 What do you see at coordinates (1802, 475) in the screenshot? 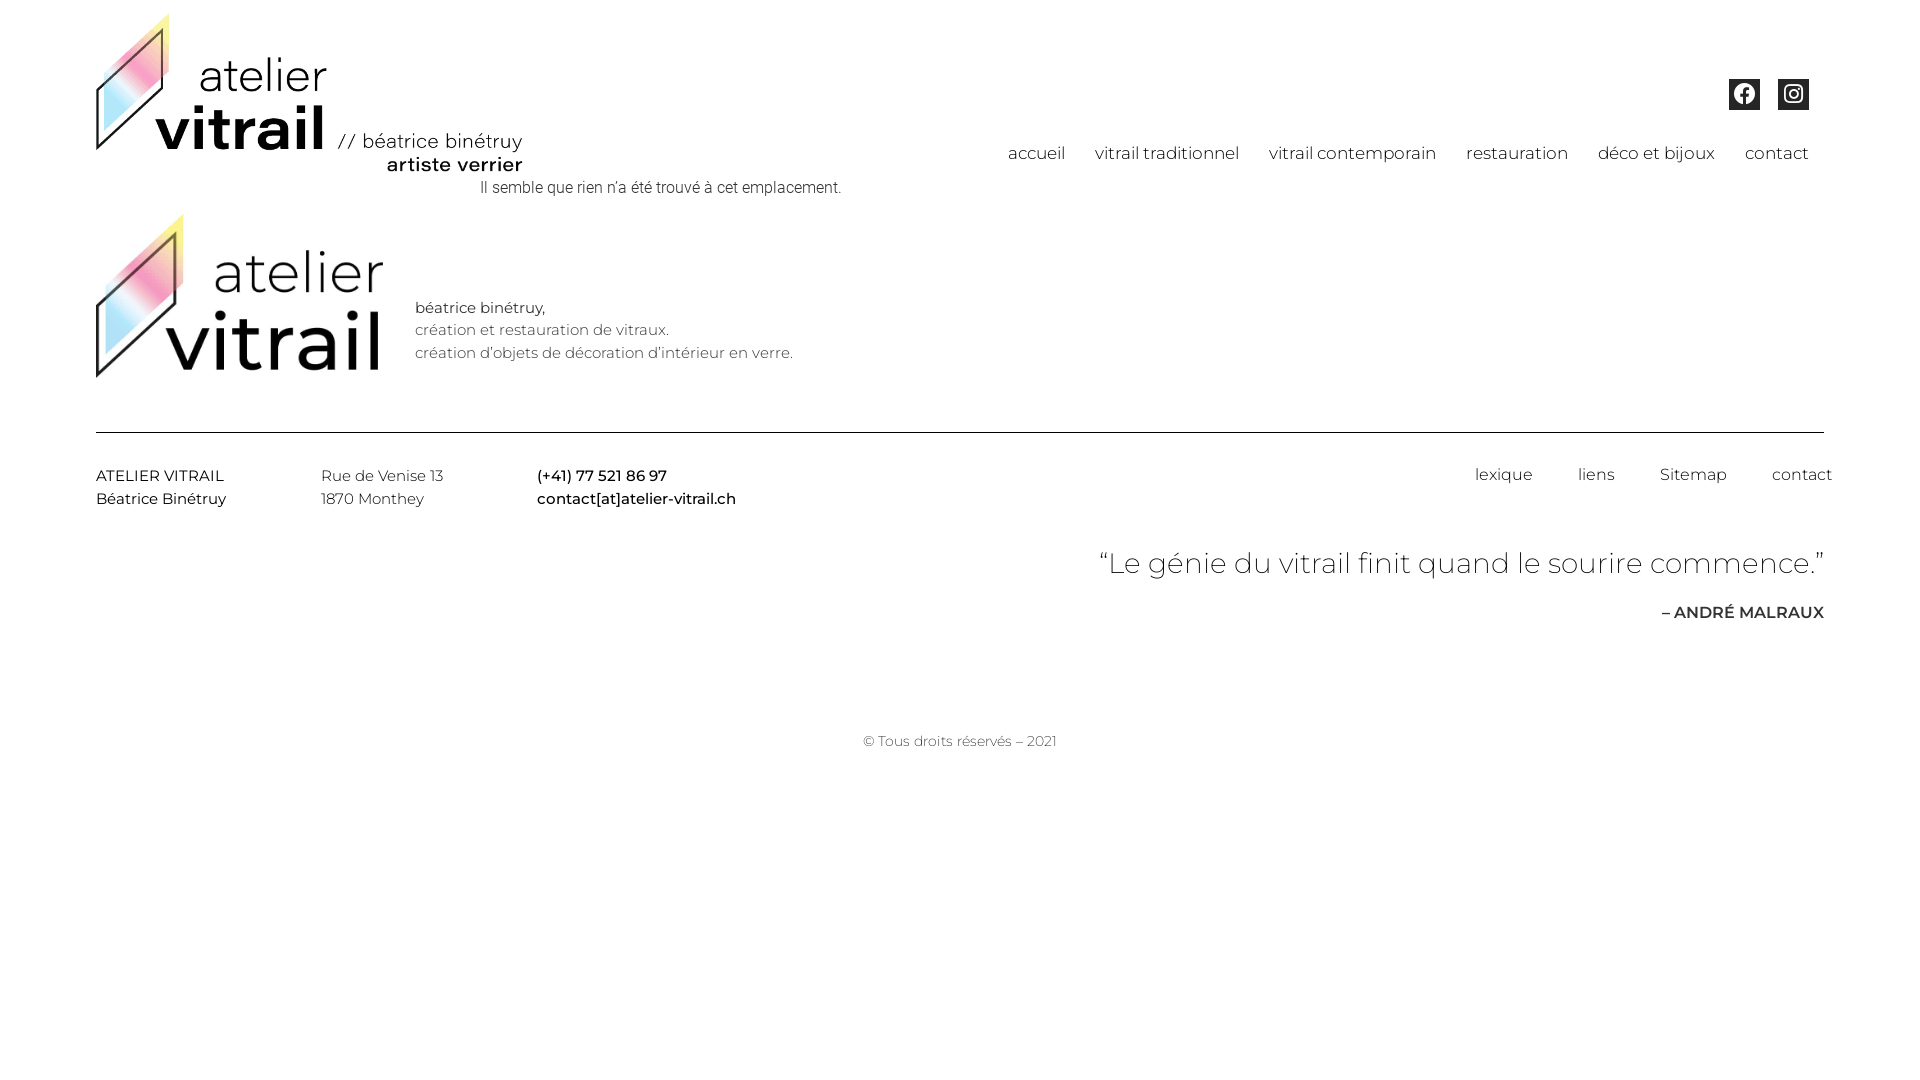
I see `contact` at bounding box center [1802, 475].